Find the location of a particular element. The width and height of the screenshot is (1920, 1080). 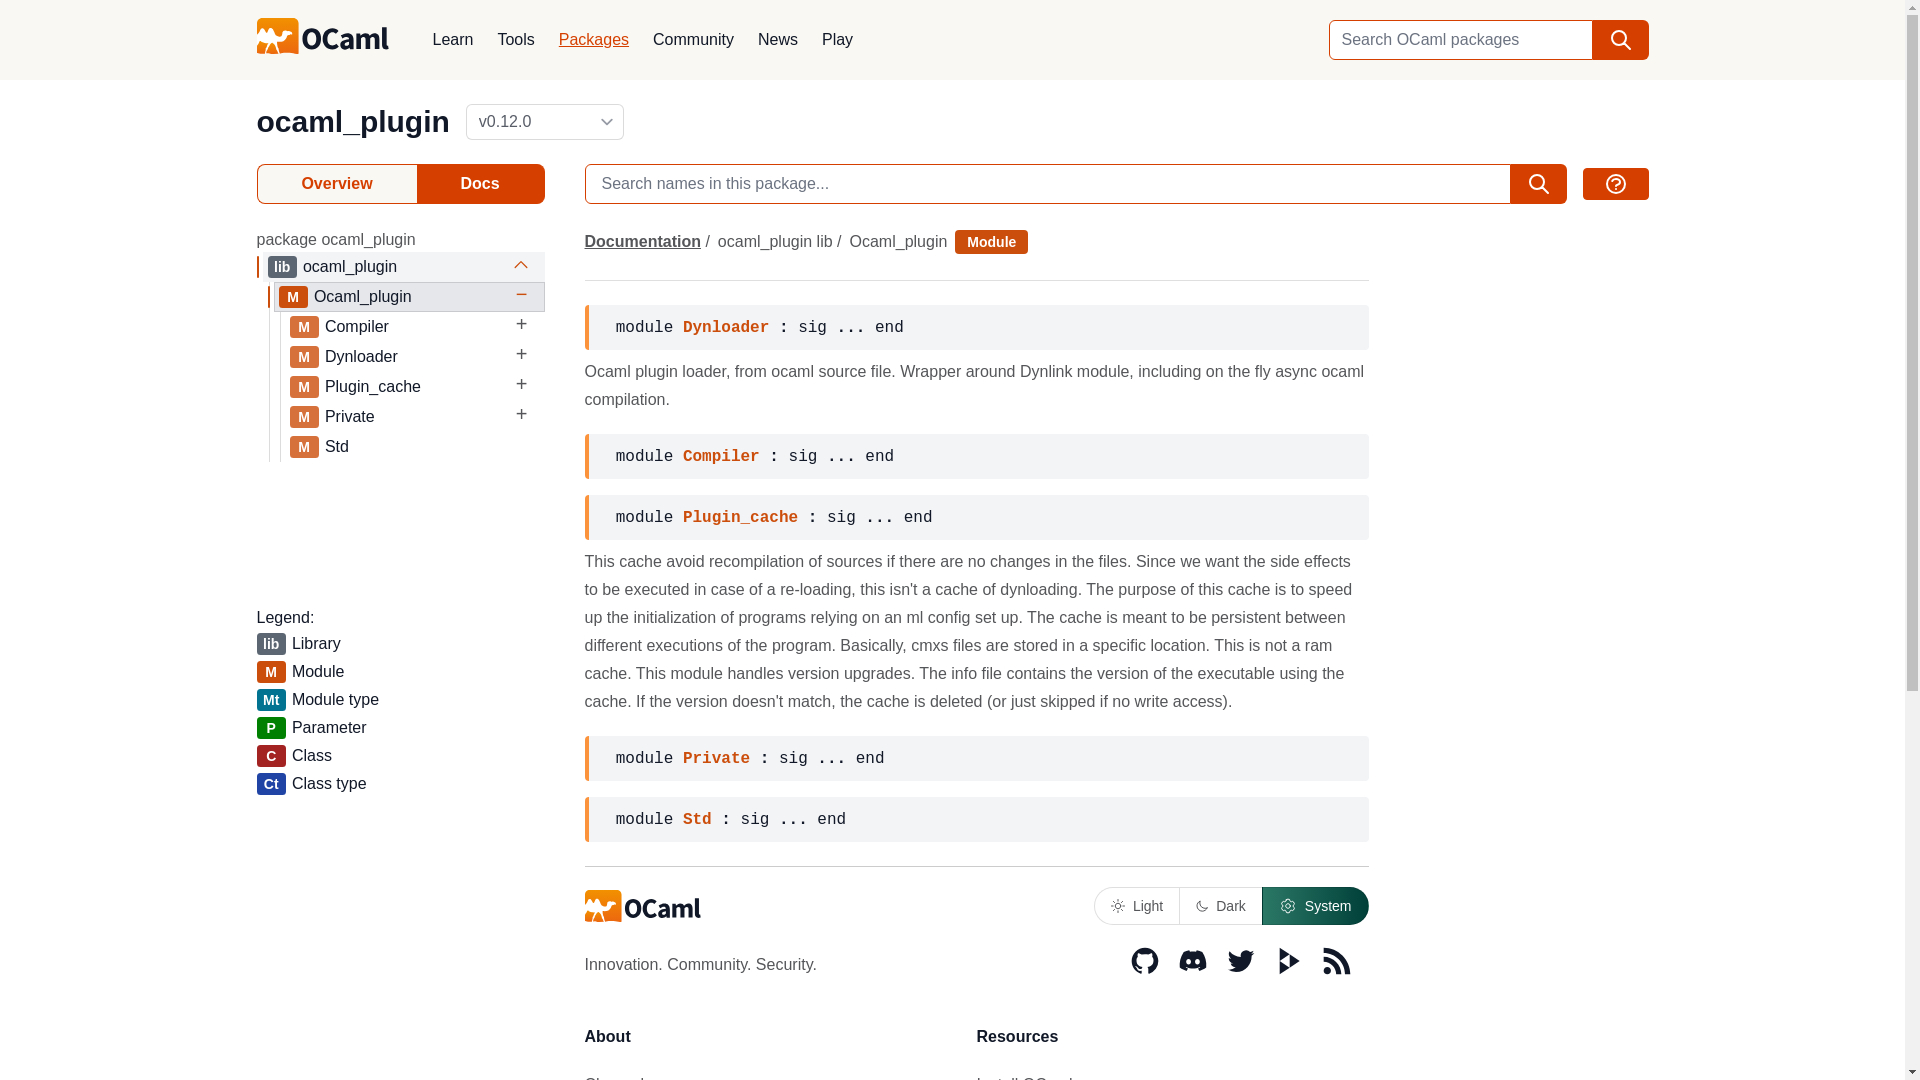

Module Compiler is located at coordinates (416, 327).